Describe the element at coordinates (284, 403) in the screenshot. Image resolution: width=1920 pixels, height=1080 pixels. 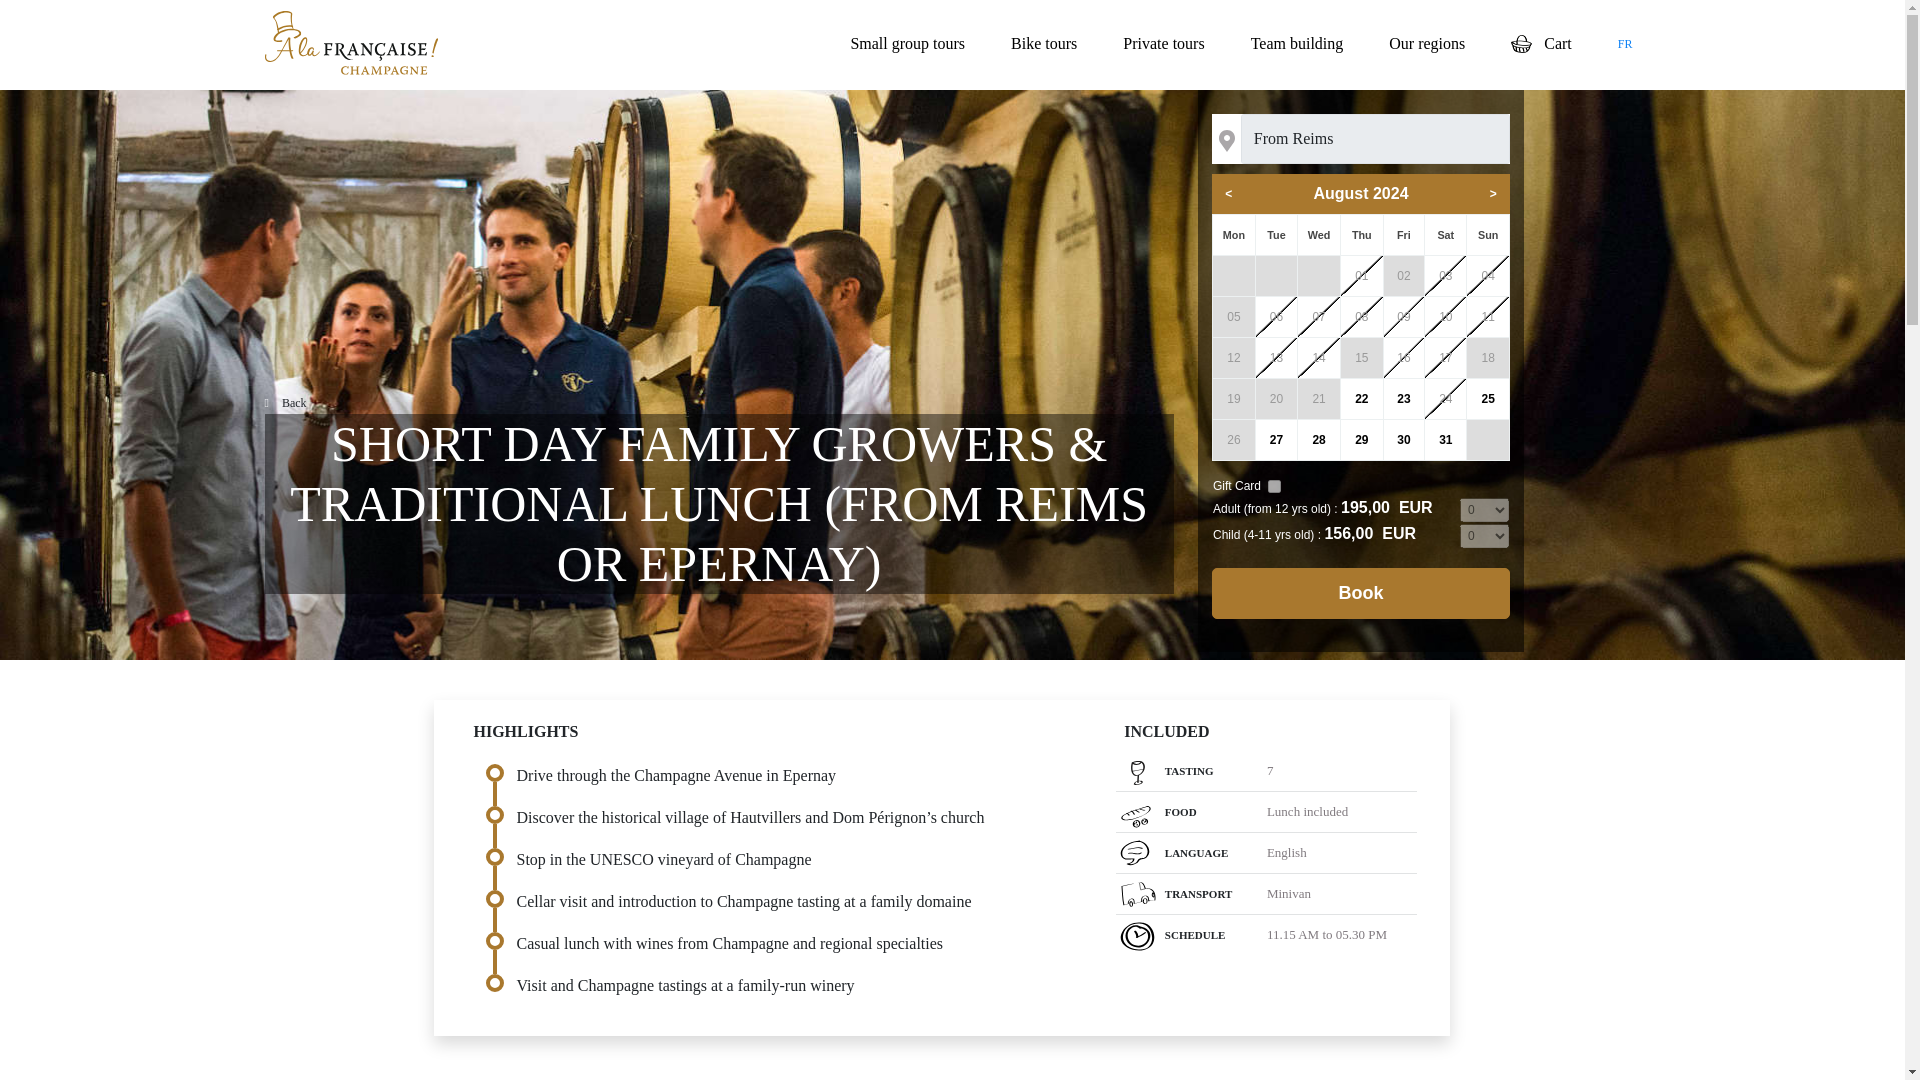
I see `Back` at that location.